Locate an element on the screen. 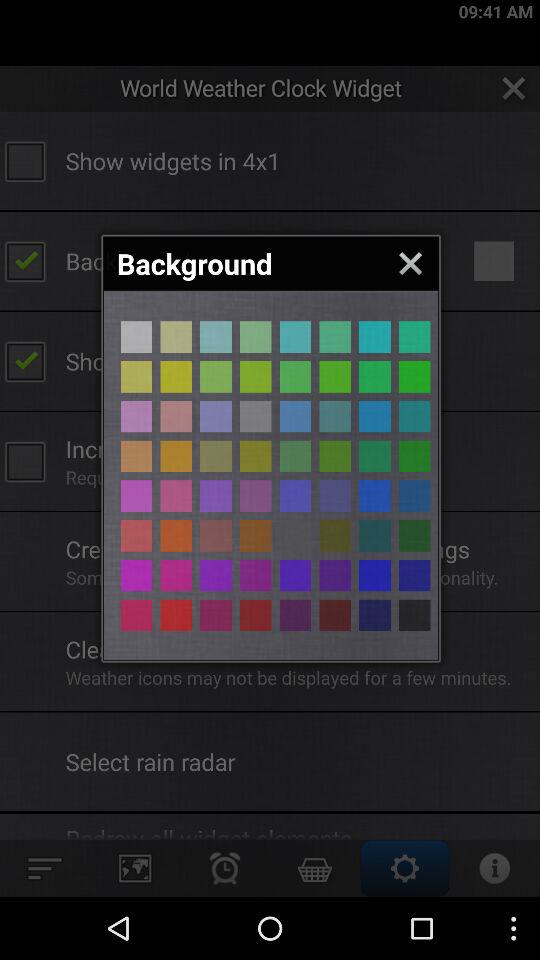 This screenshot has height=960, width=540. background colour designing is located at coordinates (335, 336).